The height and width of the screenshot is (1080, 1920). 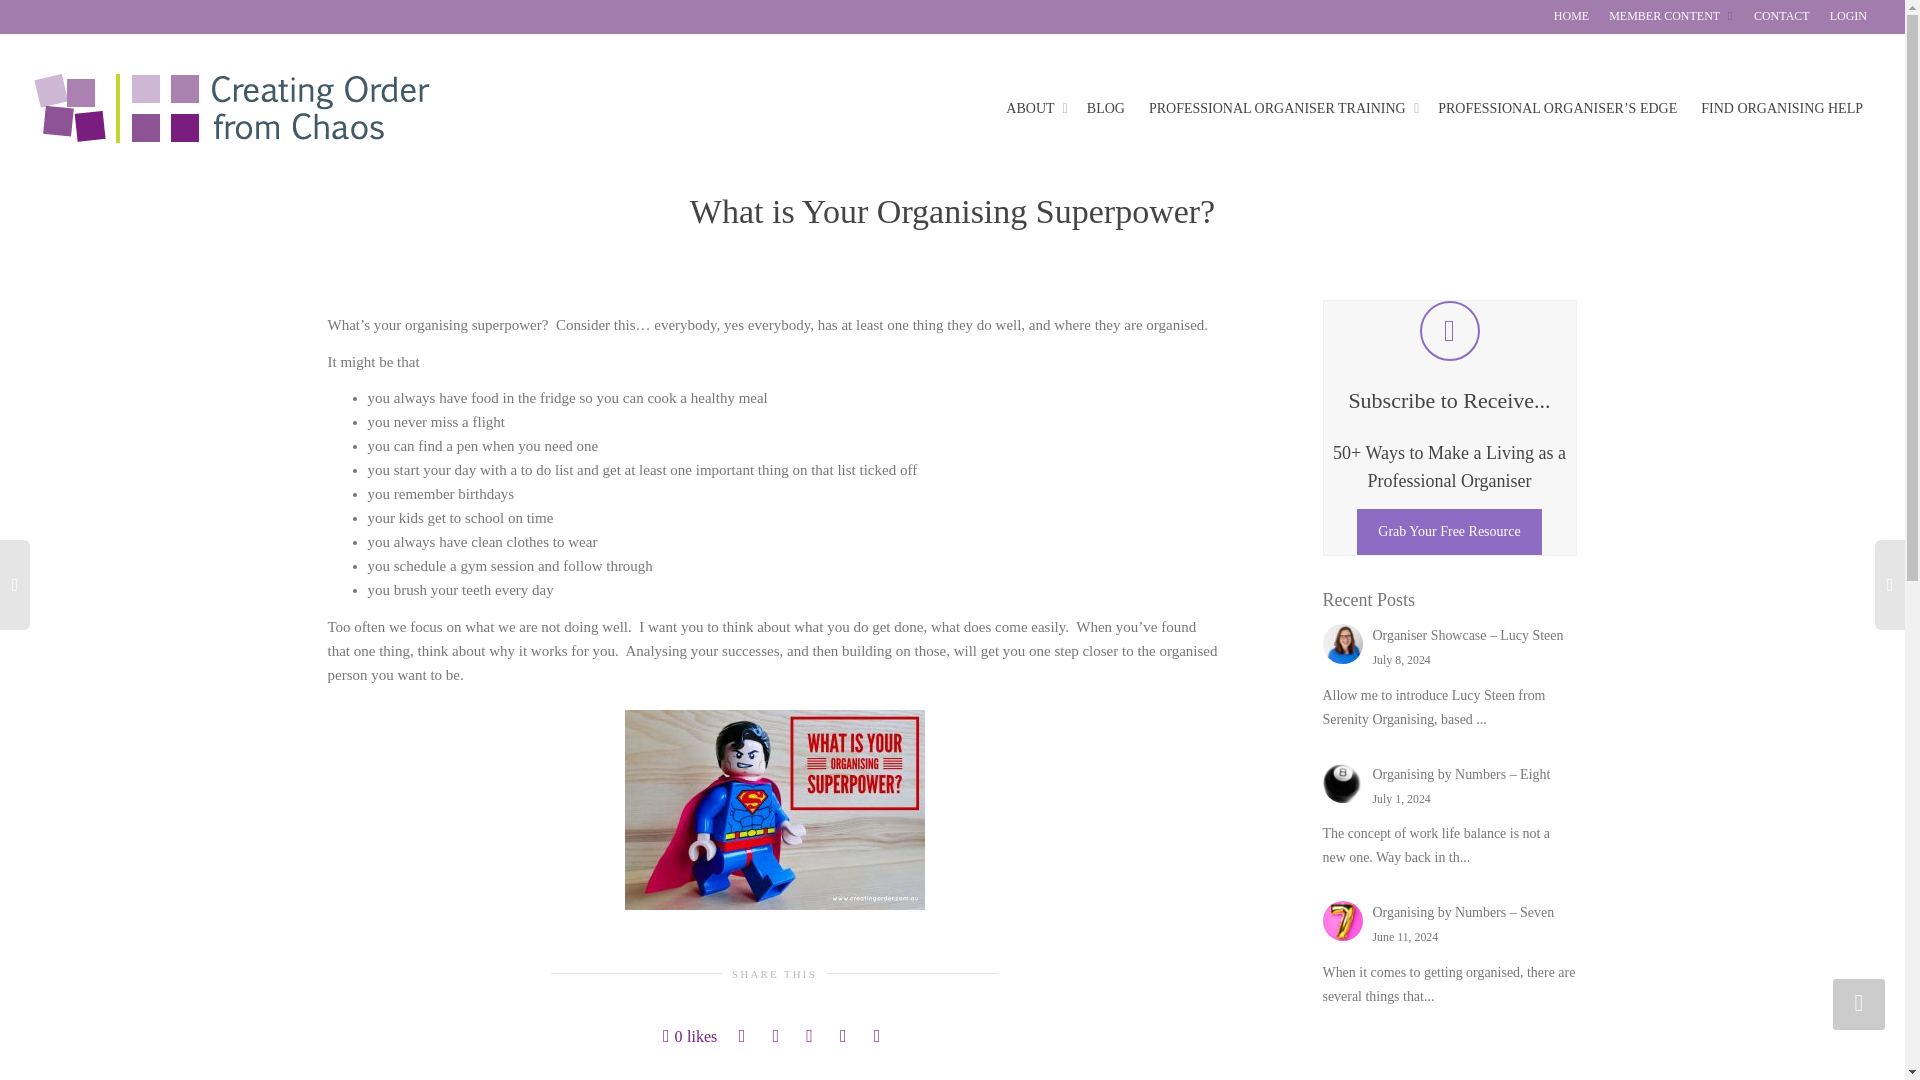 I want to click on 0 likes, so click(x=689, y=1036).